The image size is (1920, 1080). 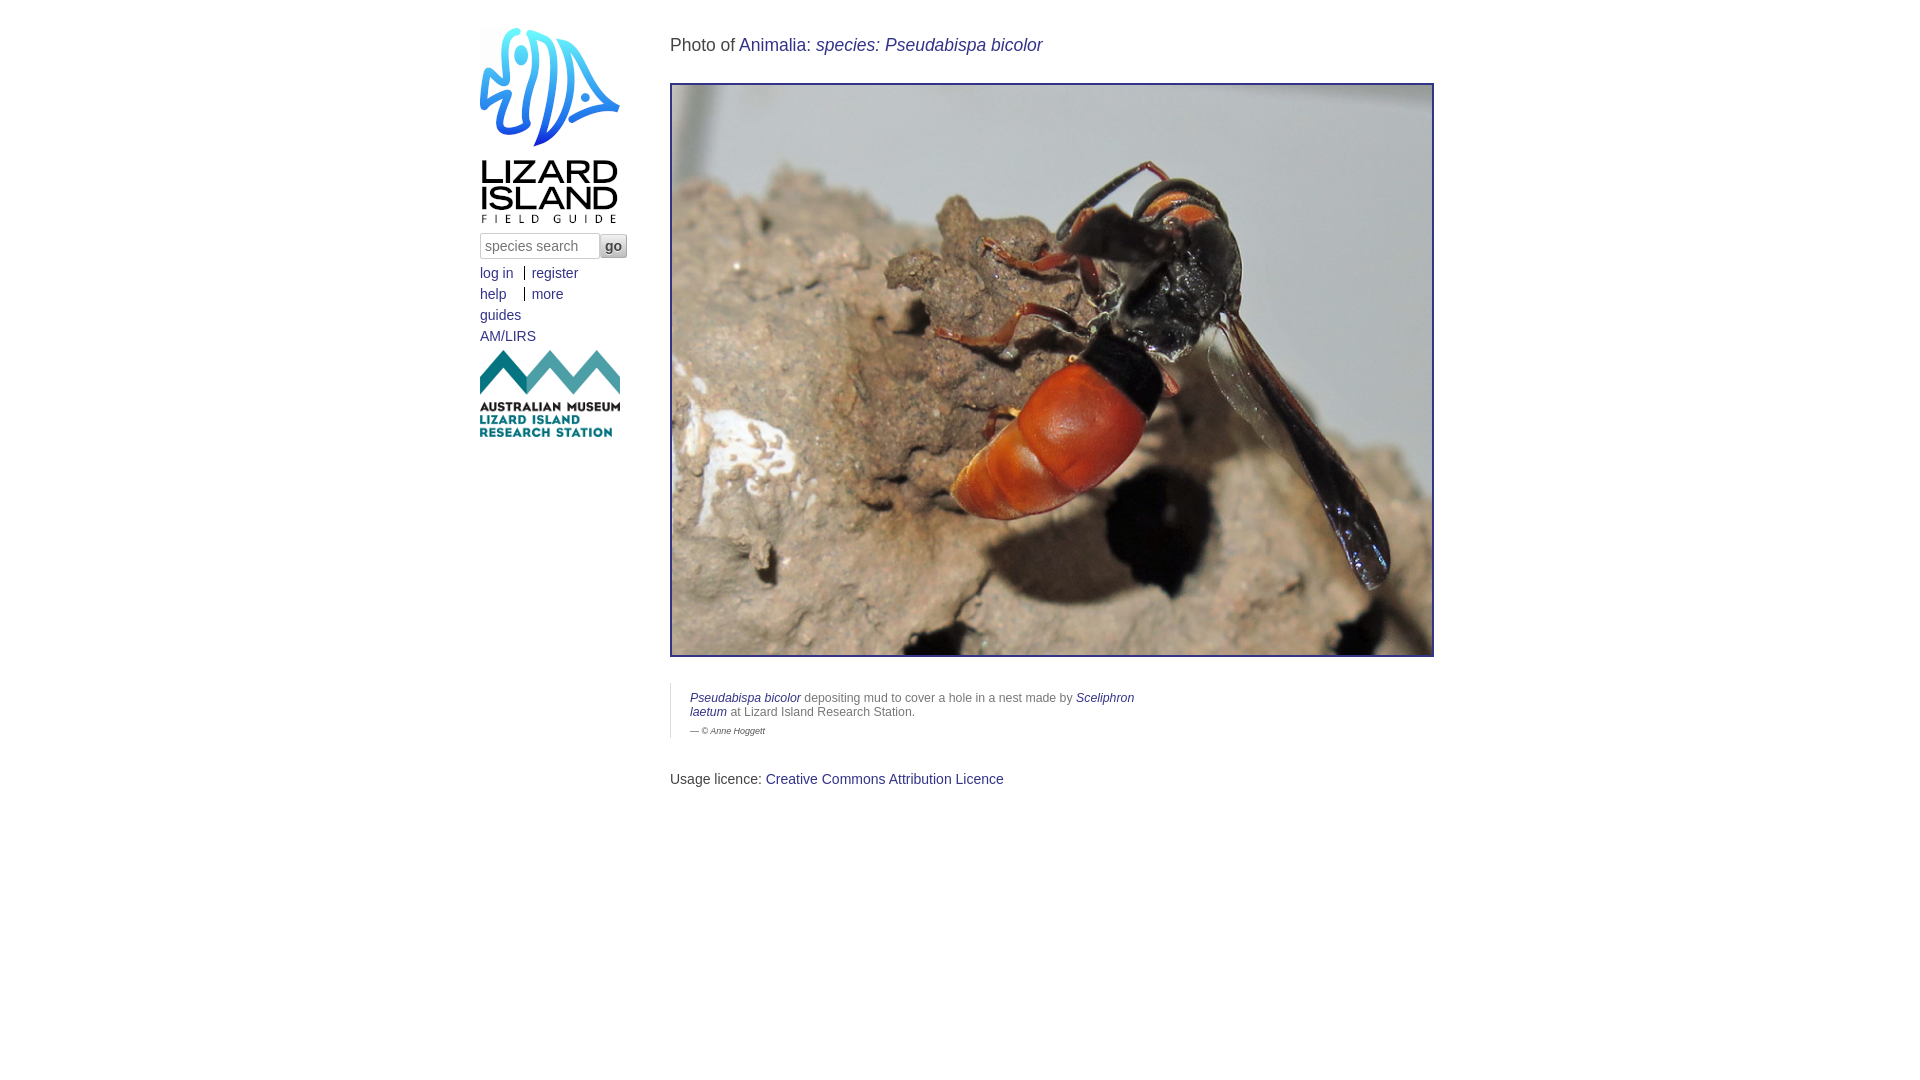 What do you see at coordinates (614, 246) in the screenshot?
I see `go` at bounding box center [614, 246].